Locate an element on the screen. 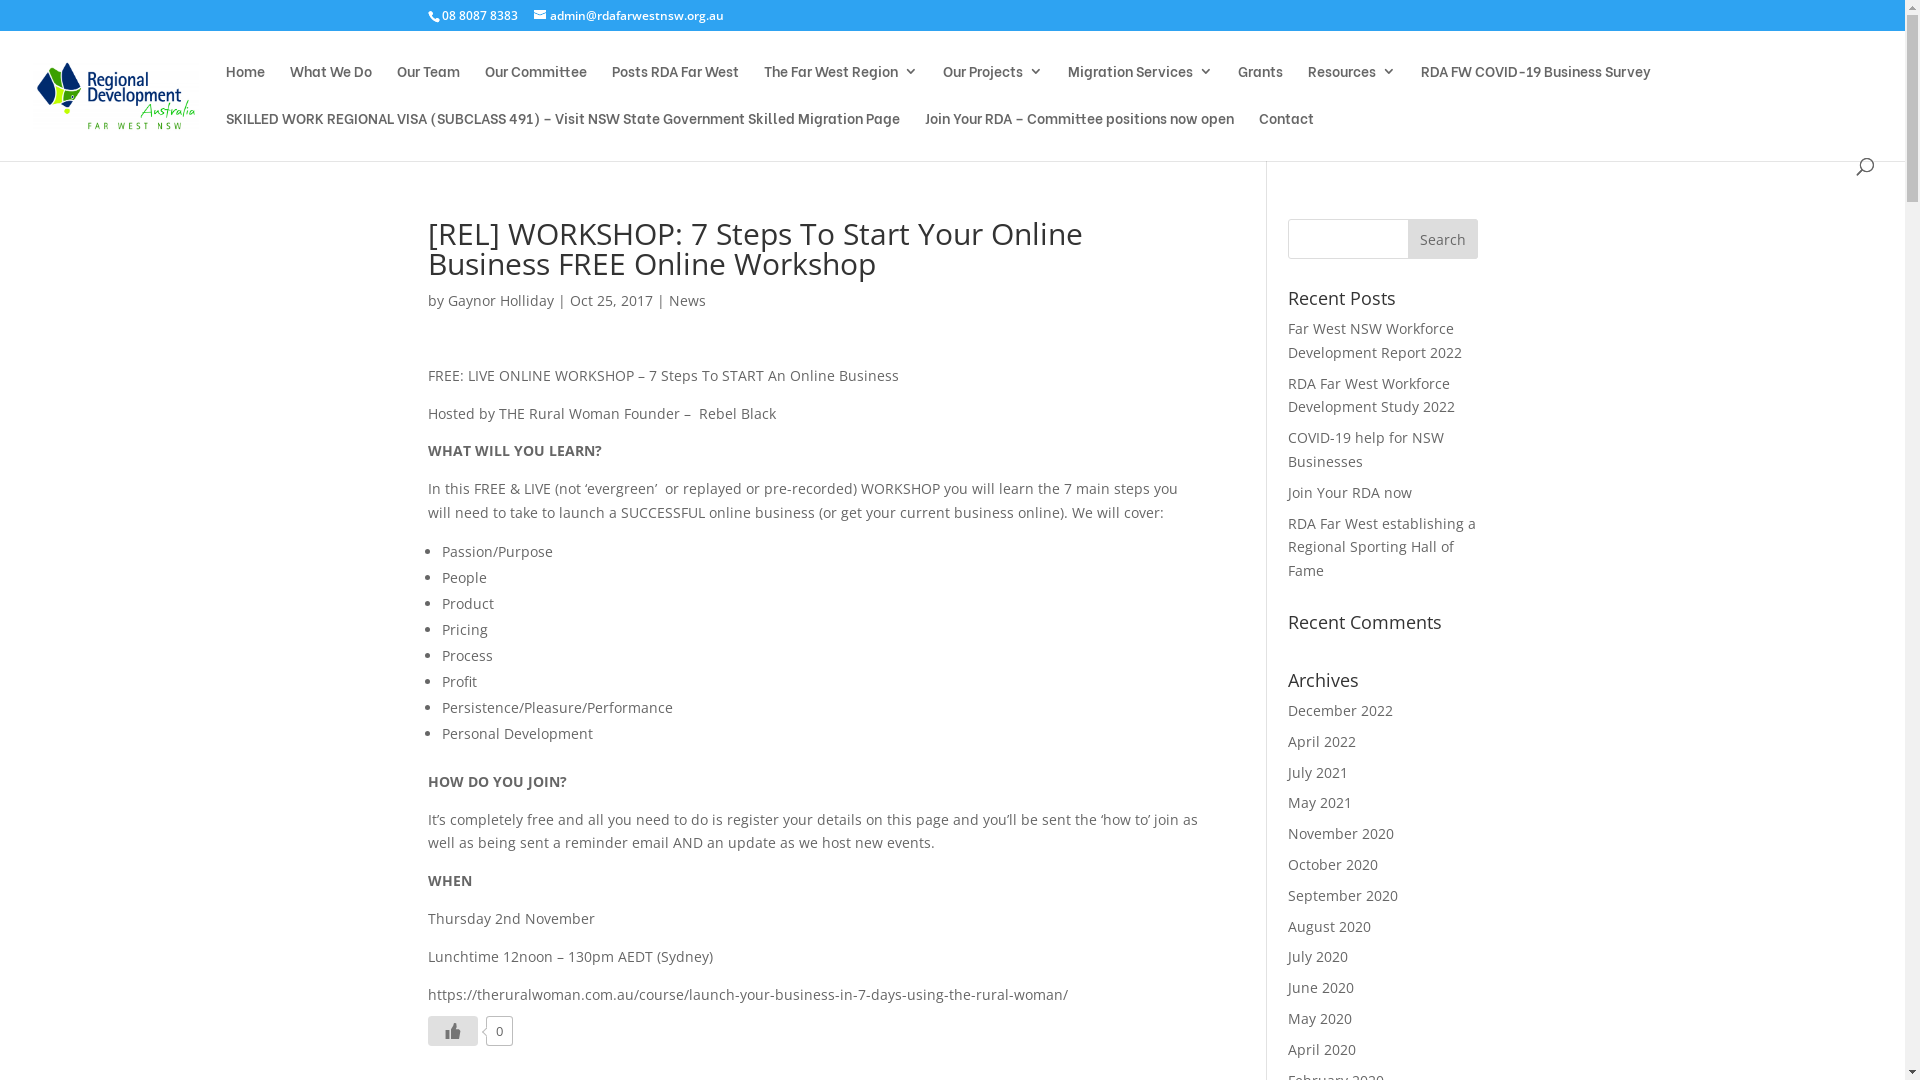 This screenshot has height=1080, width=1920. July 2020 is located at coordinates (1318, 956).